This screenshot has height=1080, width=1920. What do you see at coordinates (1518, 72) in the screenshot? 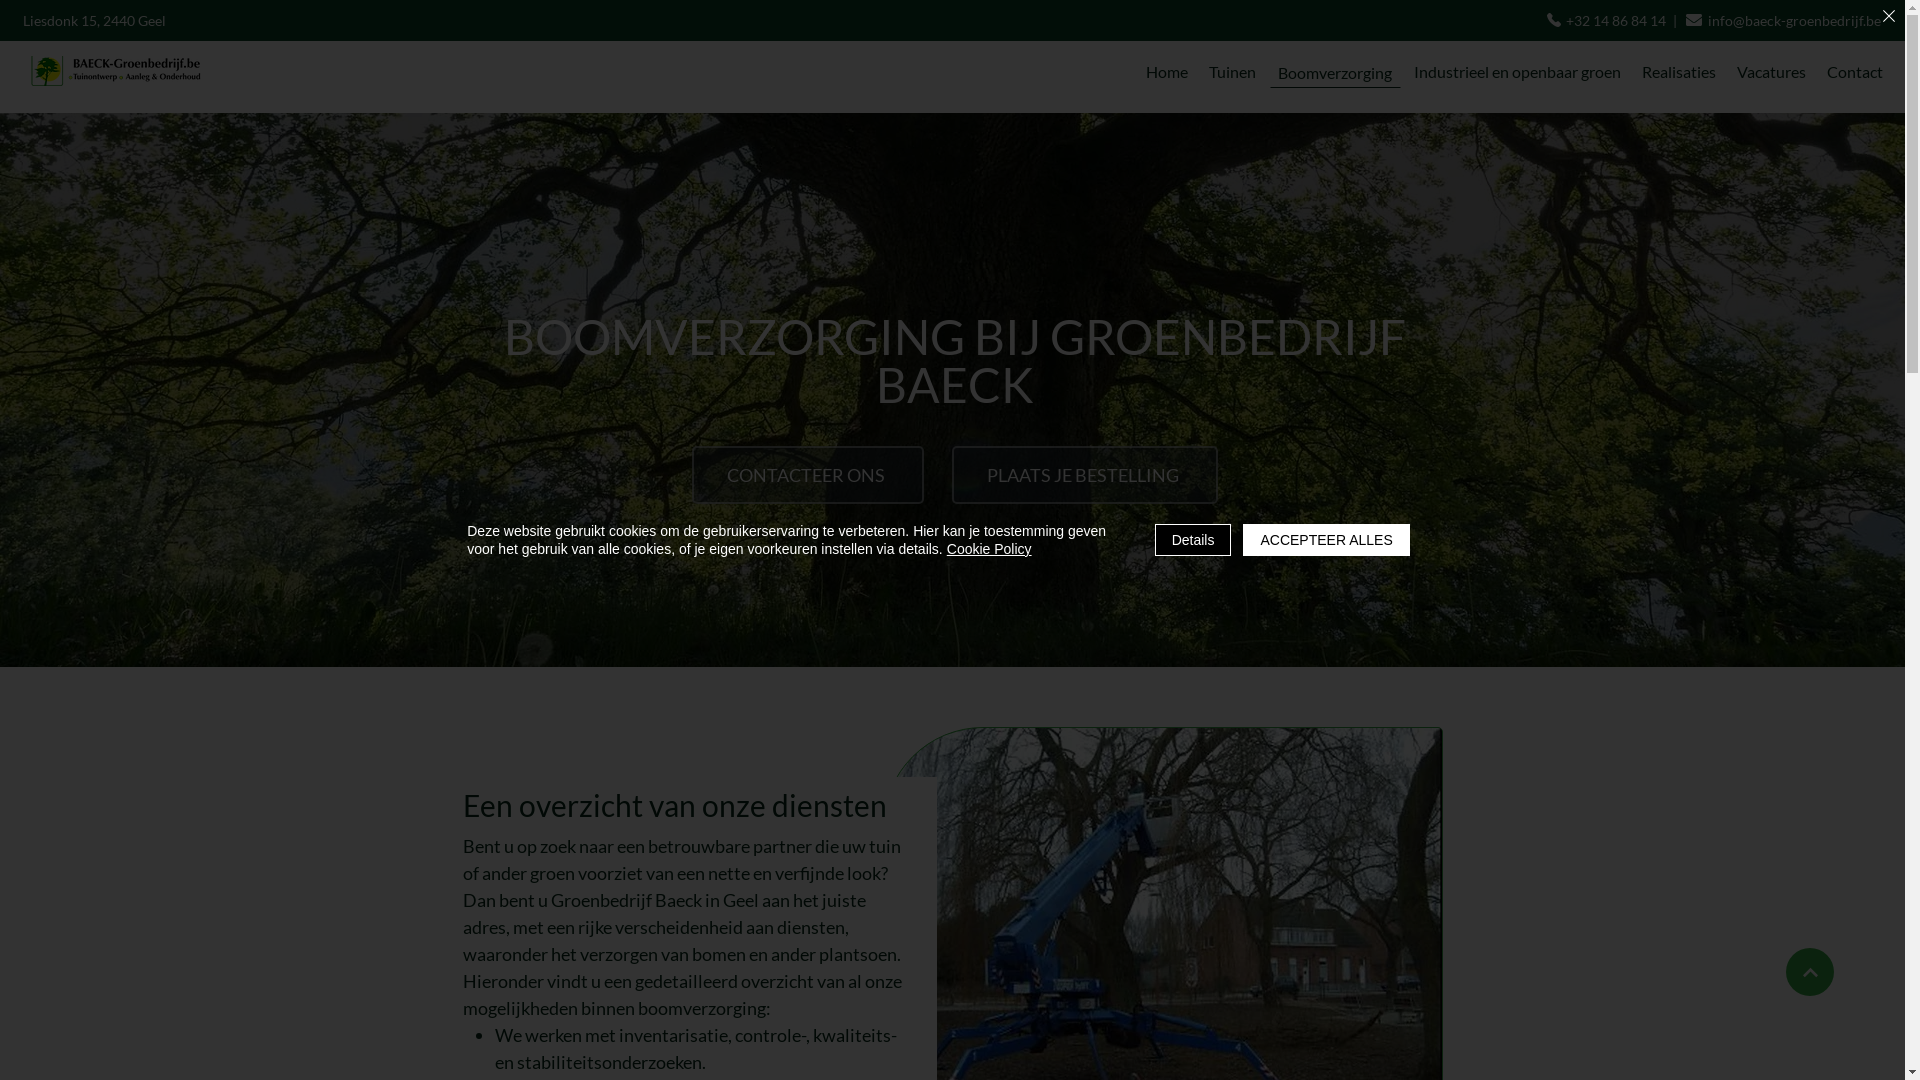
I see `Industrieel en openbaar groen` at bounding box center [1518, 72].